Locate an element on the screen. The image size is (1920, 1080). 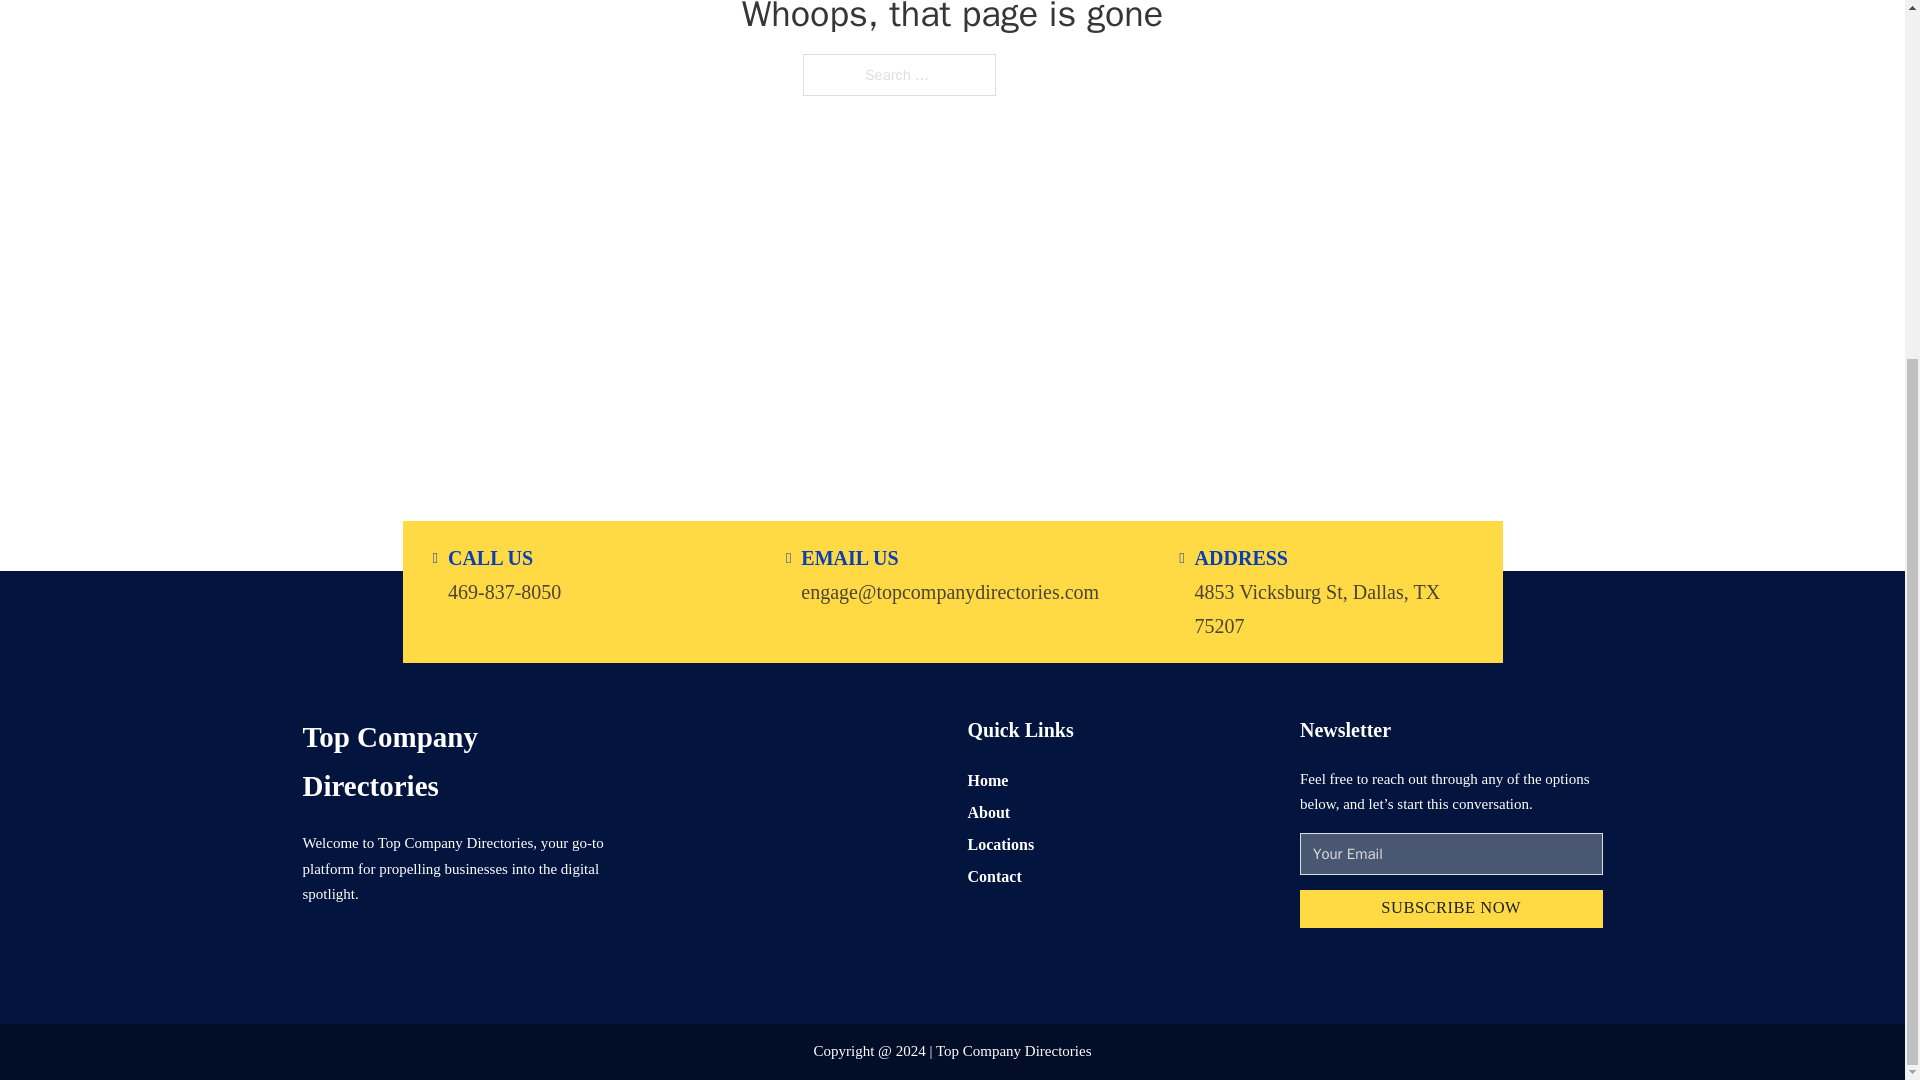
469-837-8050 is located at coordinates (504, 590).